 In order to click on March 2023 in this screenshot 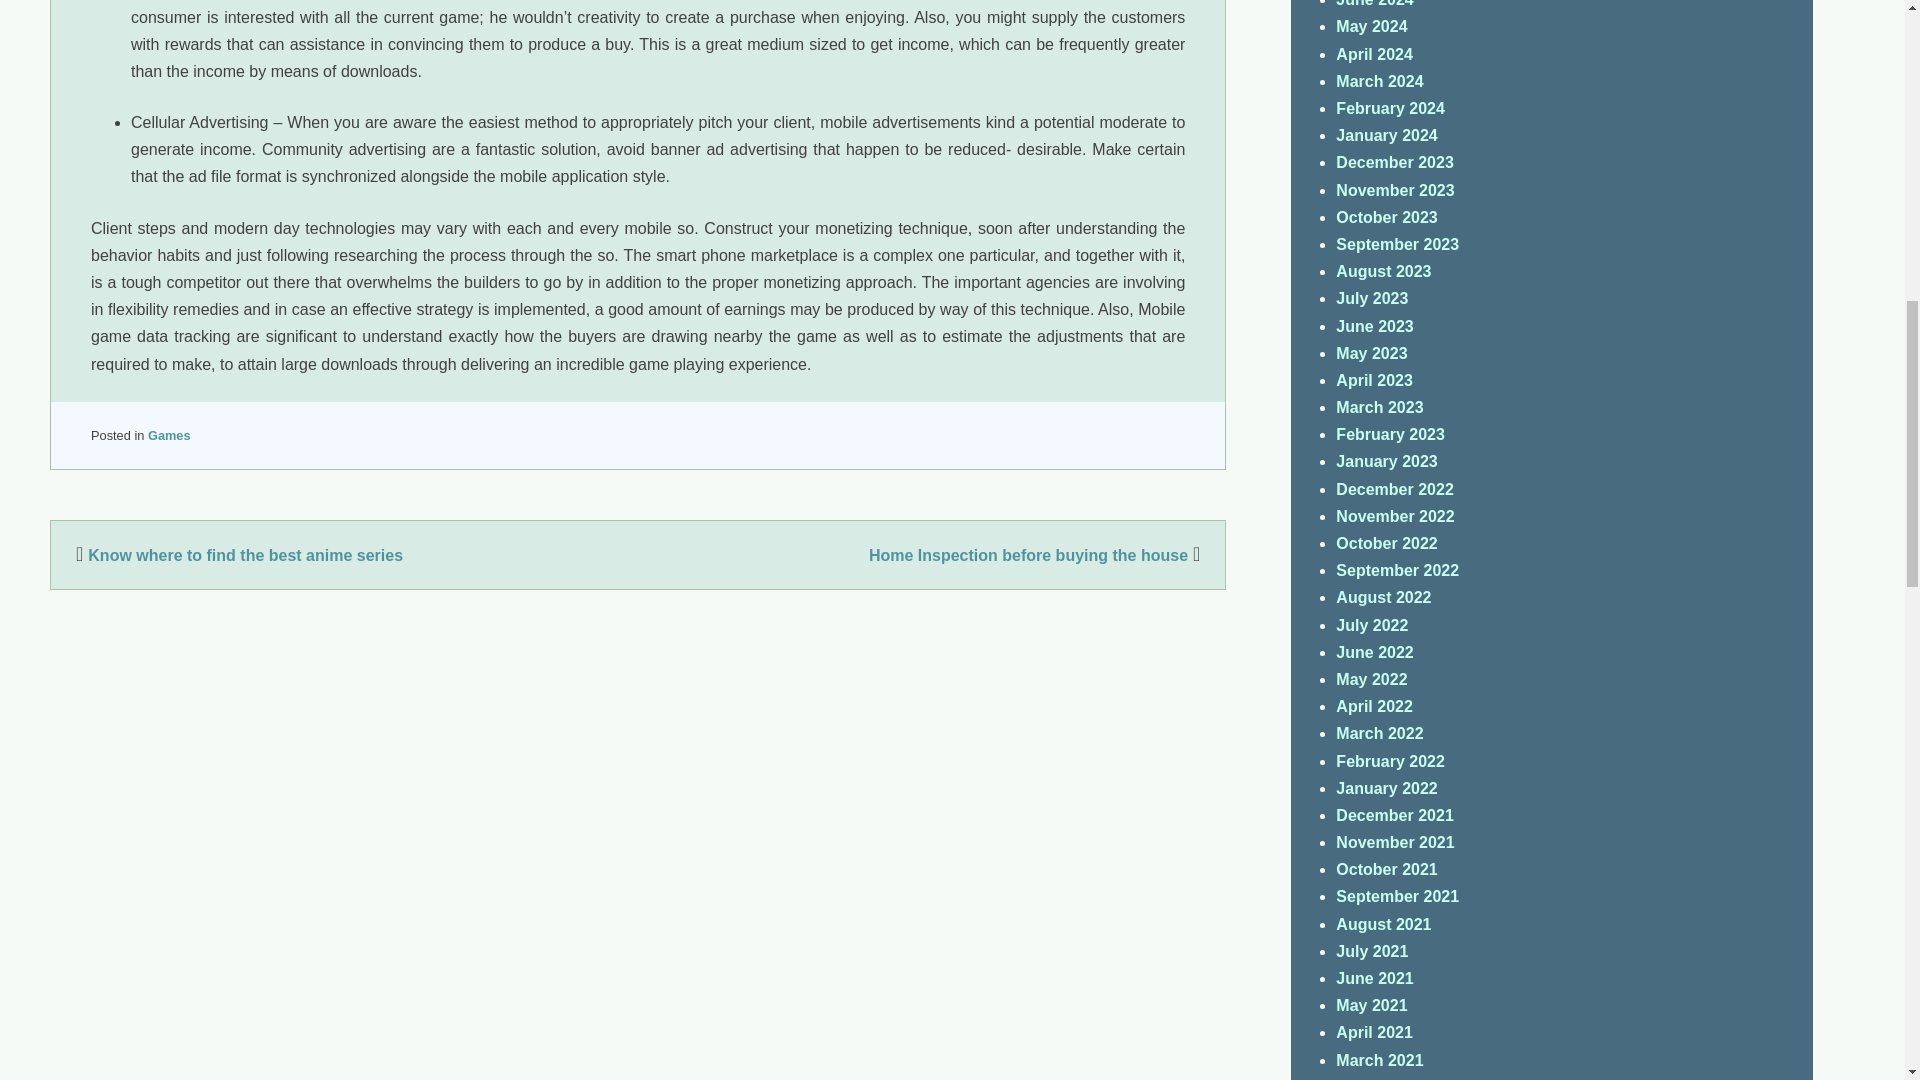, I will do `click(1379, 406)`.